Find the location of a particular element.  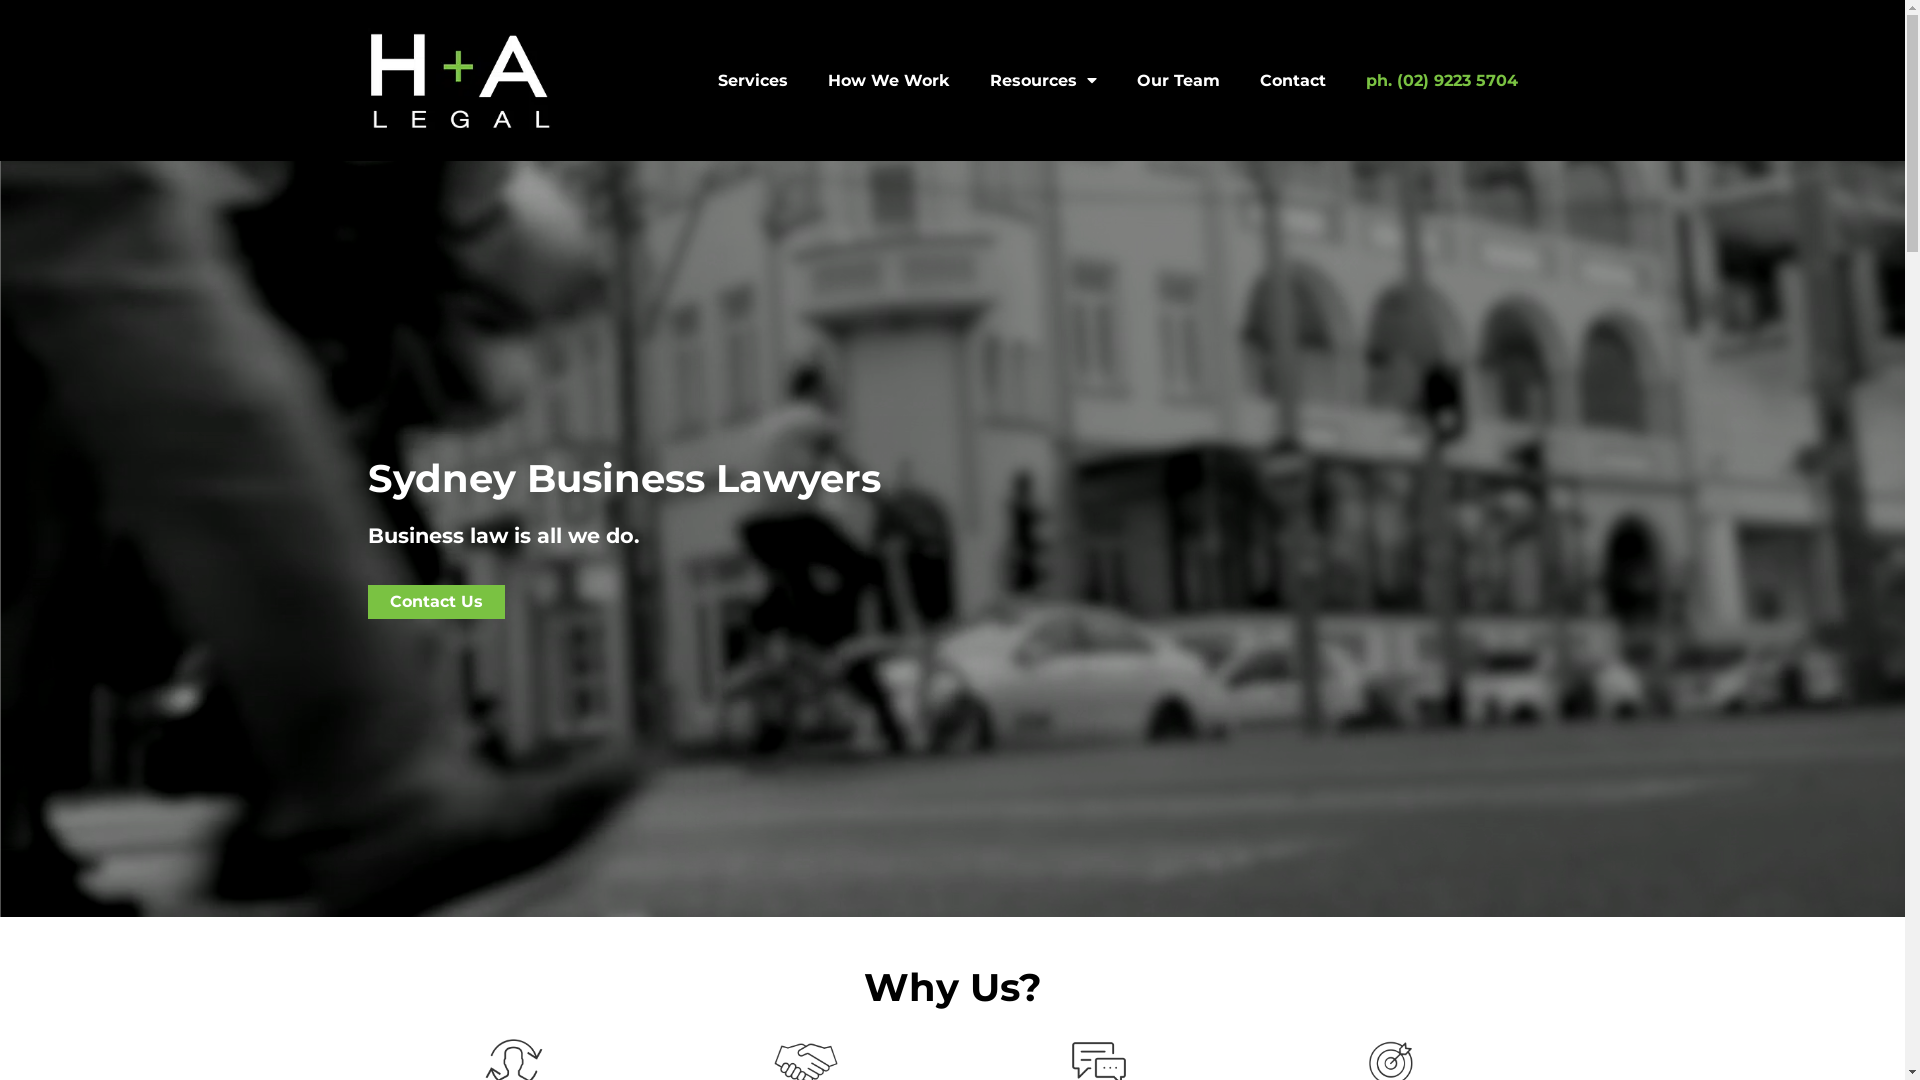

Resources is located at coordinates (1044, 80).